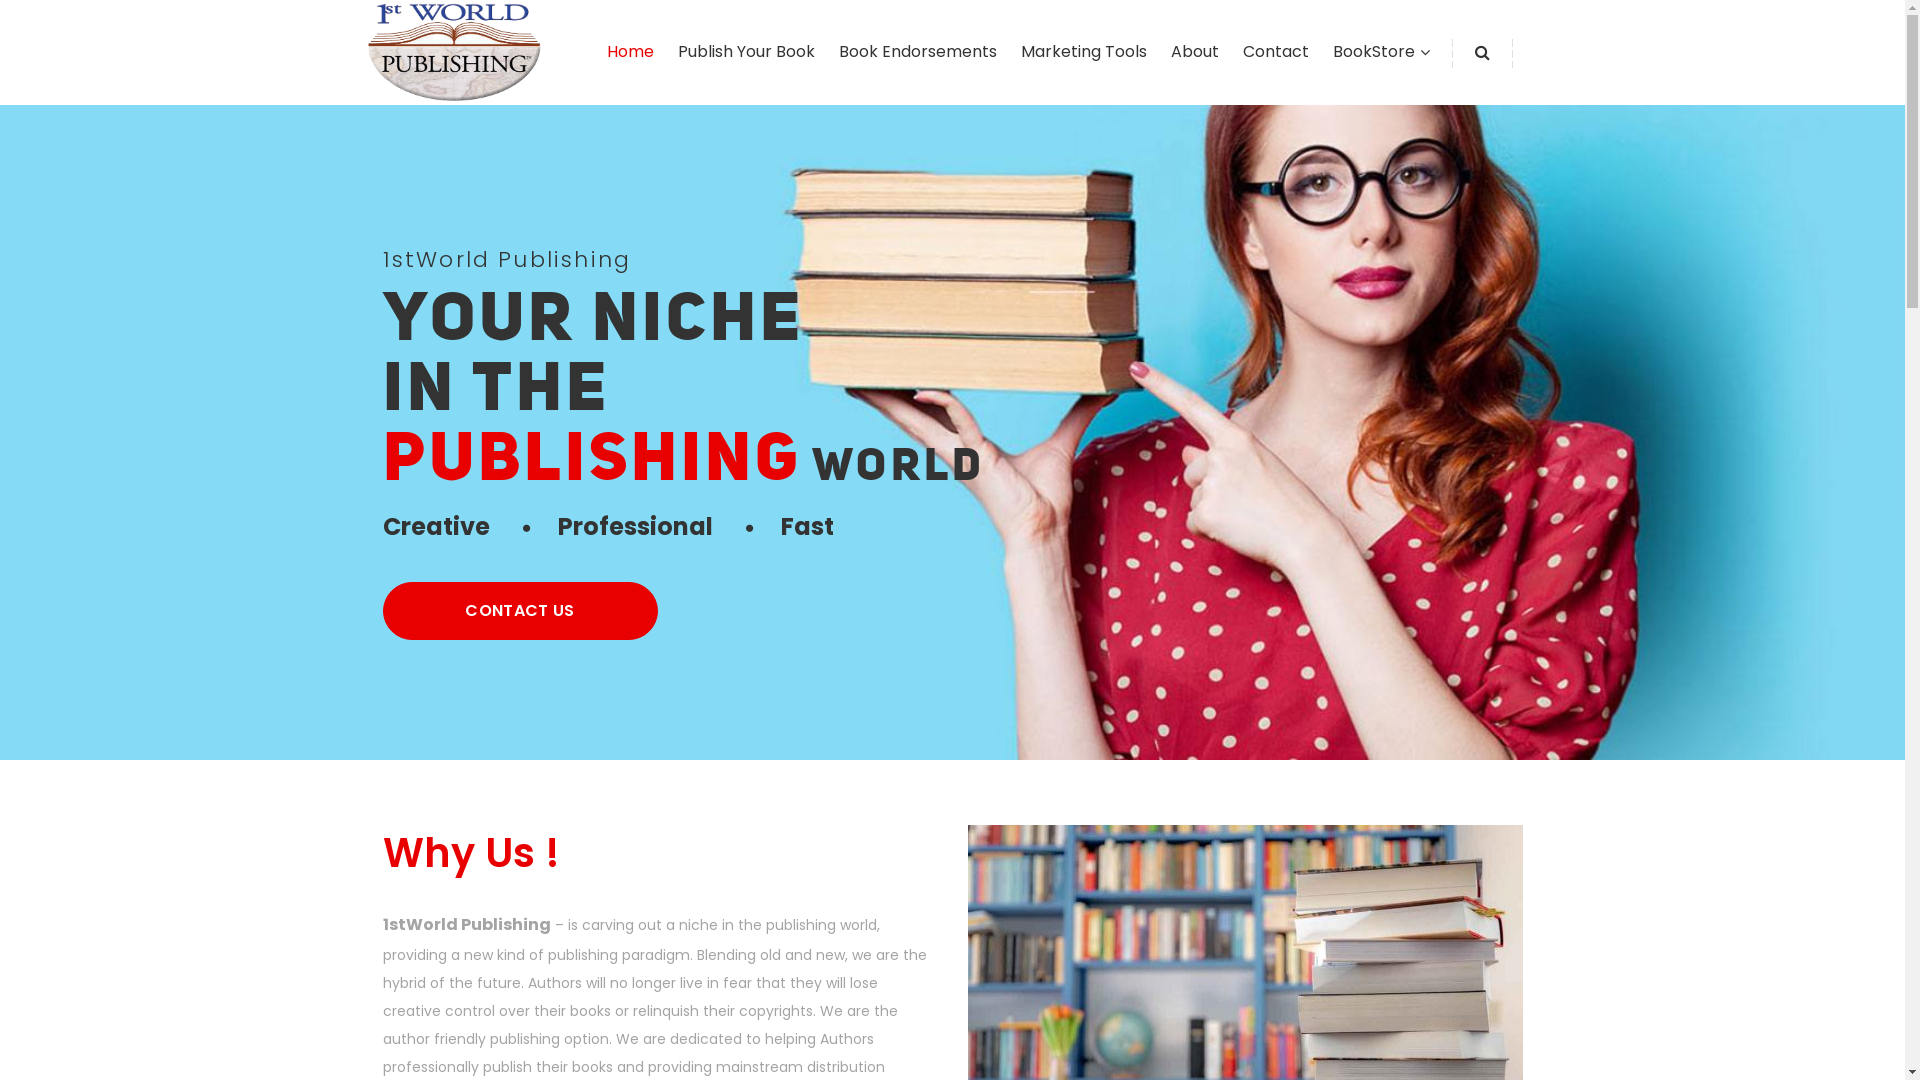  Describe the element at coordinates (630, 52) in the screenshot. I see `Home` at that location.